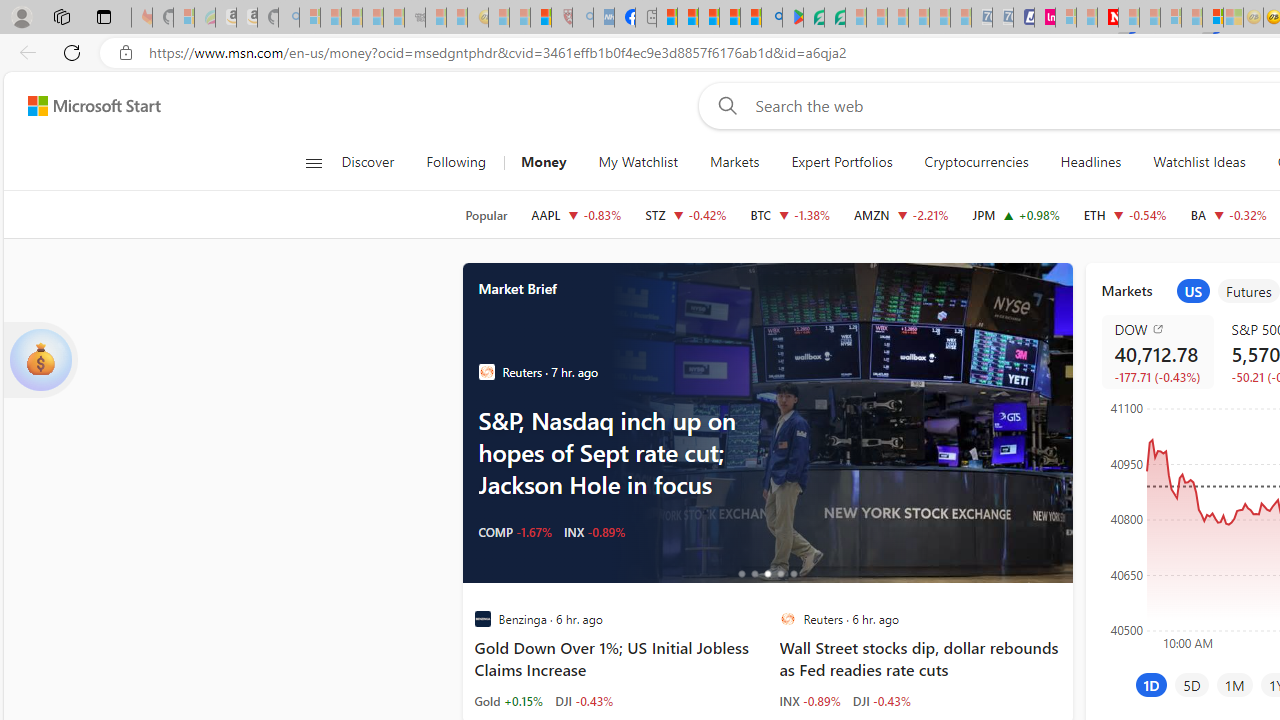 This screenshot has width=1280, height=720. Describe the element at coordinates (638, 162) in the screenshot. I see `My Watchlist` at that location.